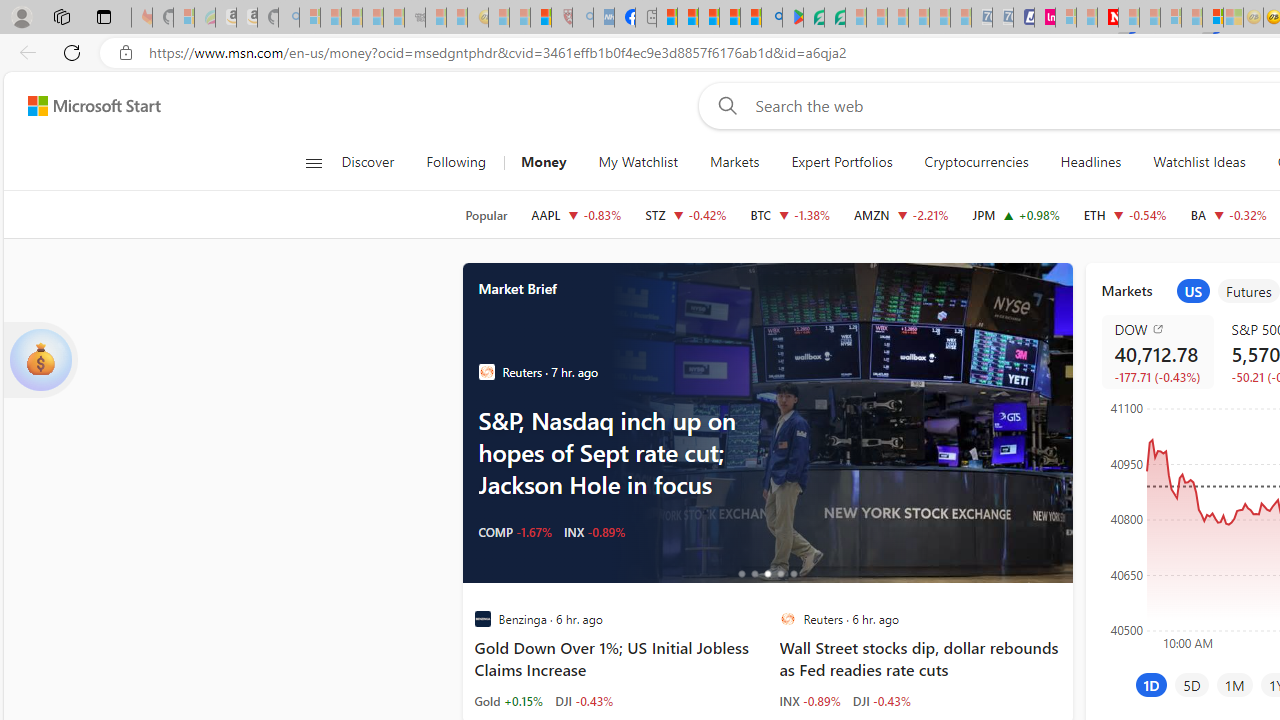 This screenshot has width=1280, height=720. Describe the element at coordinates (638, 162) in the screenshot. I see `My Watchlist` at that location.